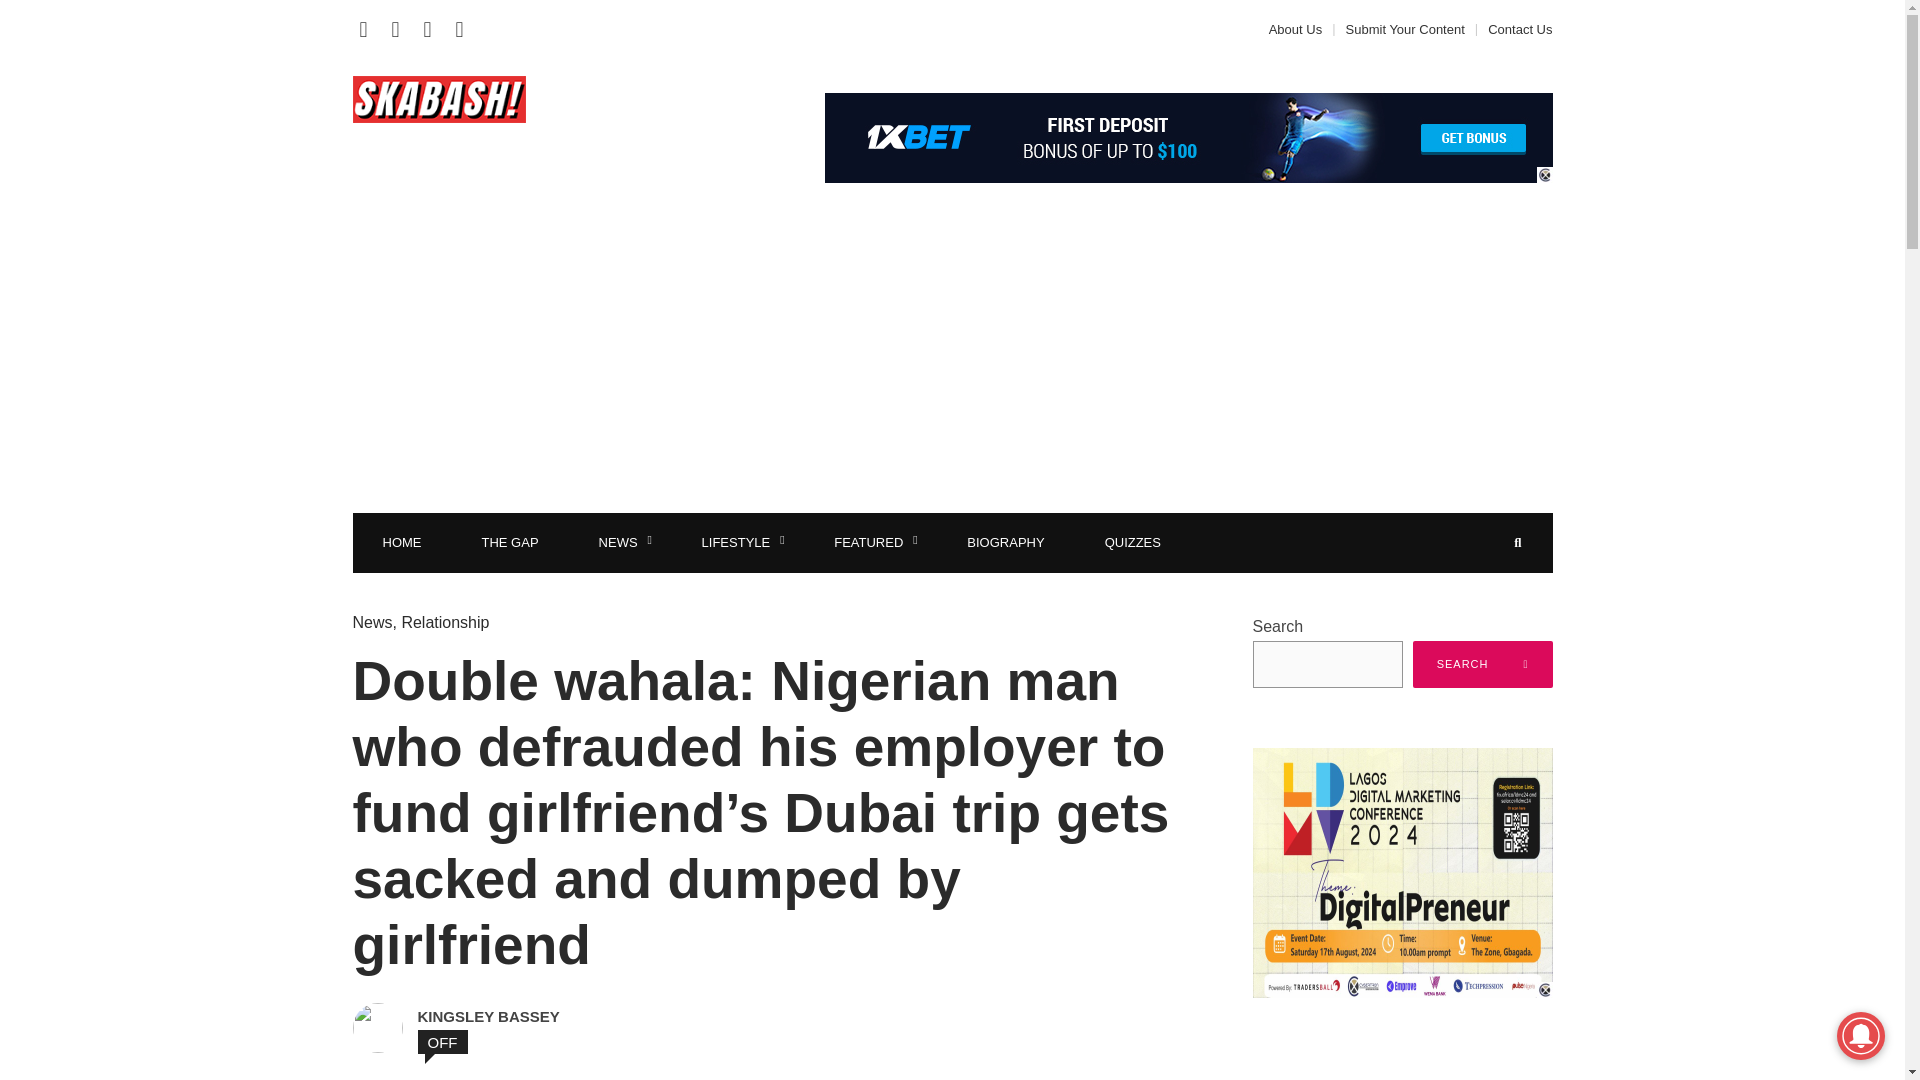  What do you see at coordinates (738, 543) in the screenshot?
I see `LIFESTYLE` at bounding box center [738, 543].